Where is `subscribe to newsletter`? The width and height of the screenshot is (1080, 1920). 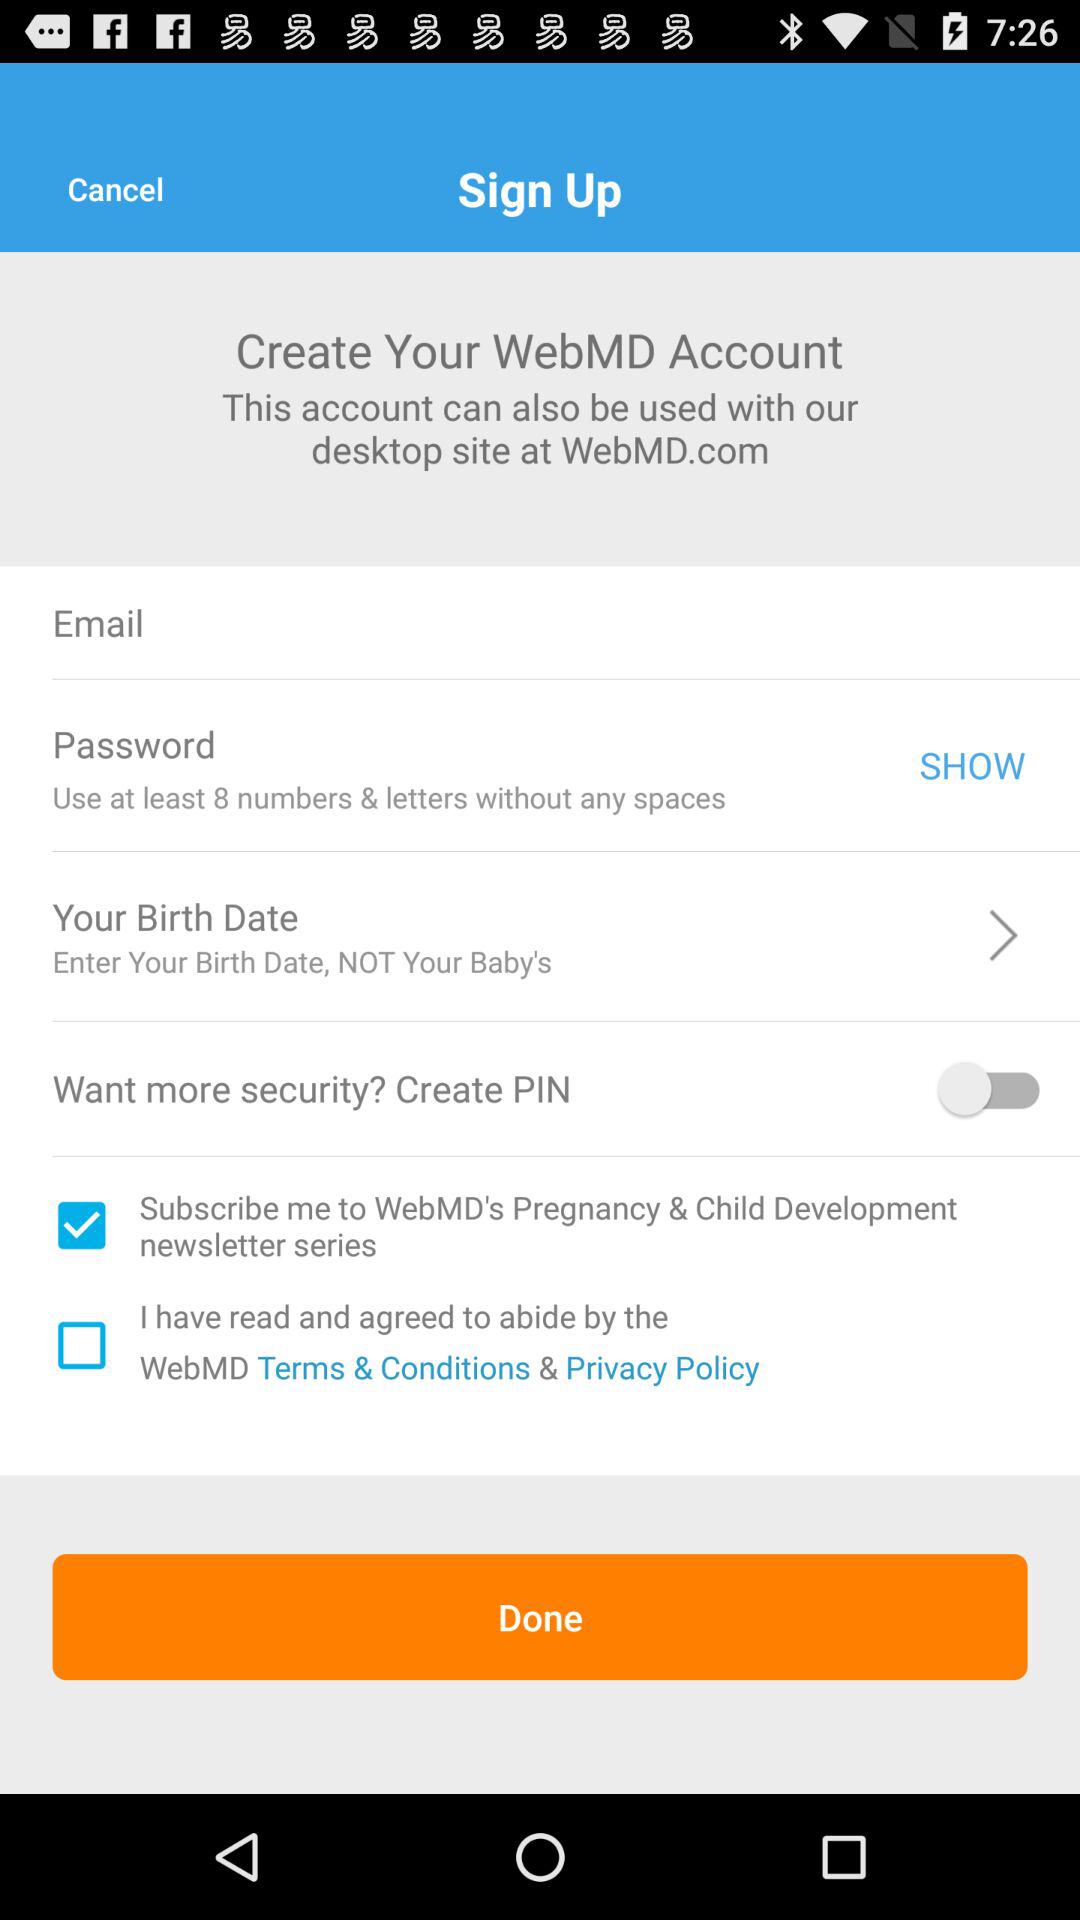
subscribe to newsletter is located at coordinates (81, 1225).